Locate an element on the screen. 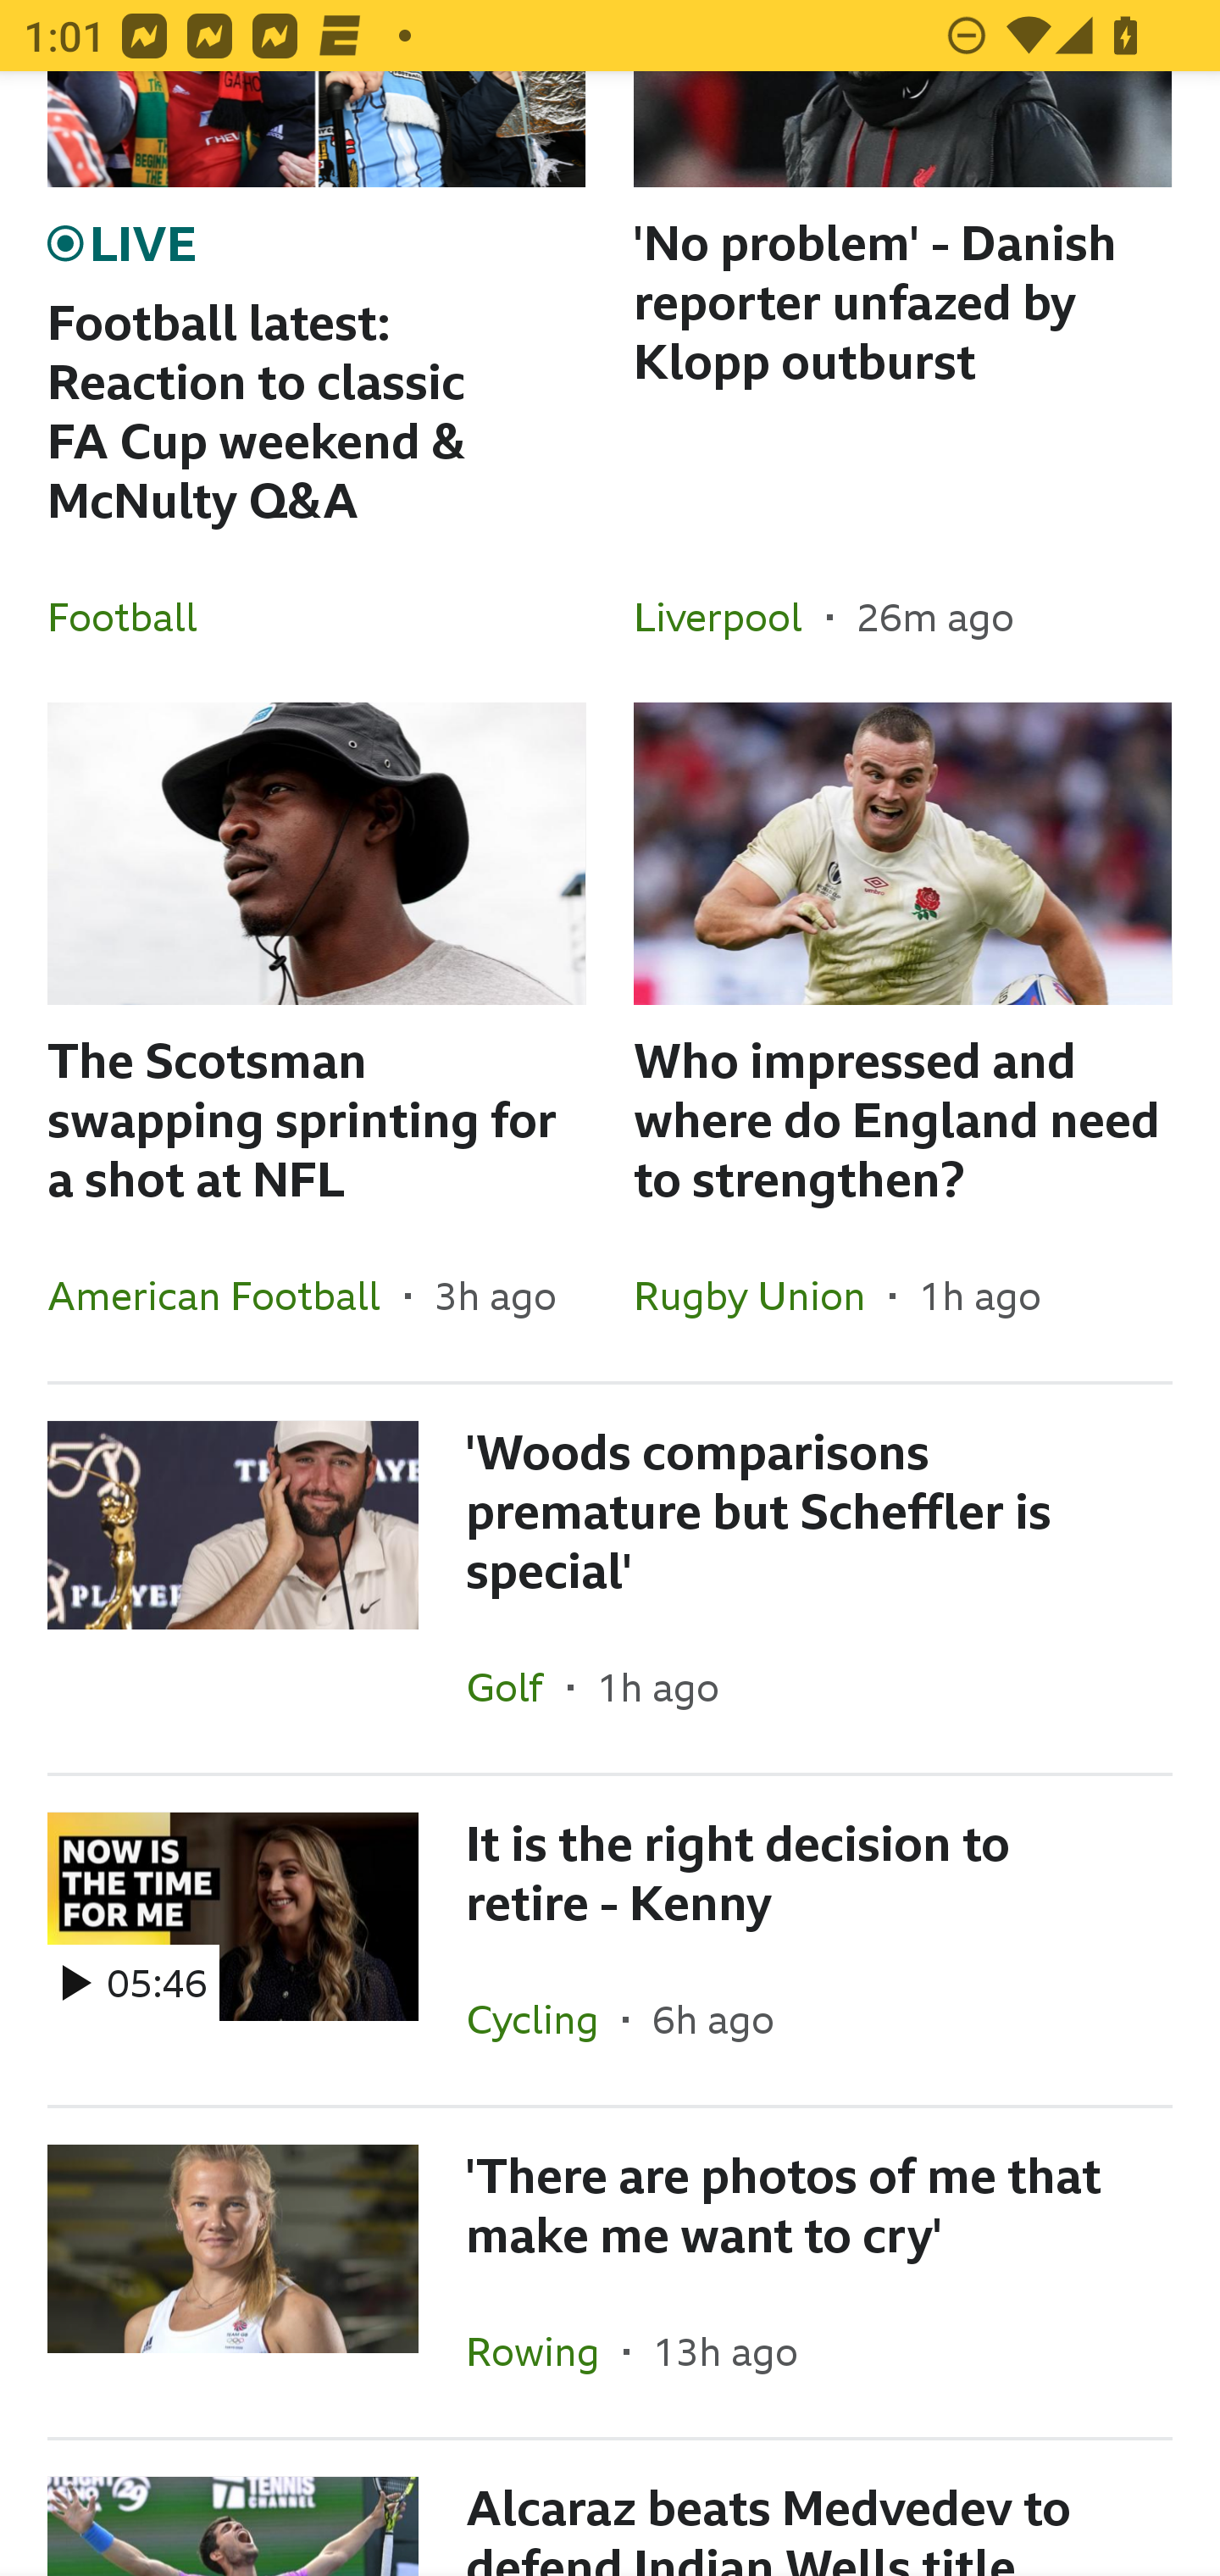  Football In the section Football is located at coordinates (135, 617).